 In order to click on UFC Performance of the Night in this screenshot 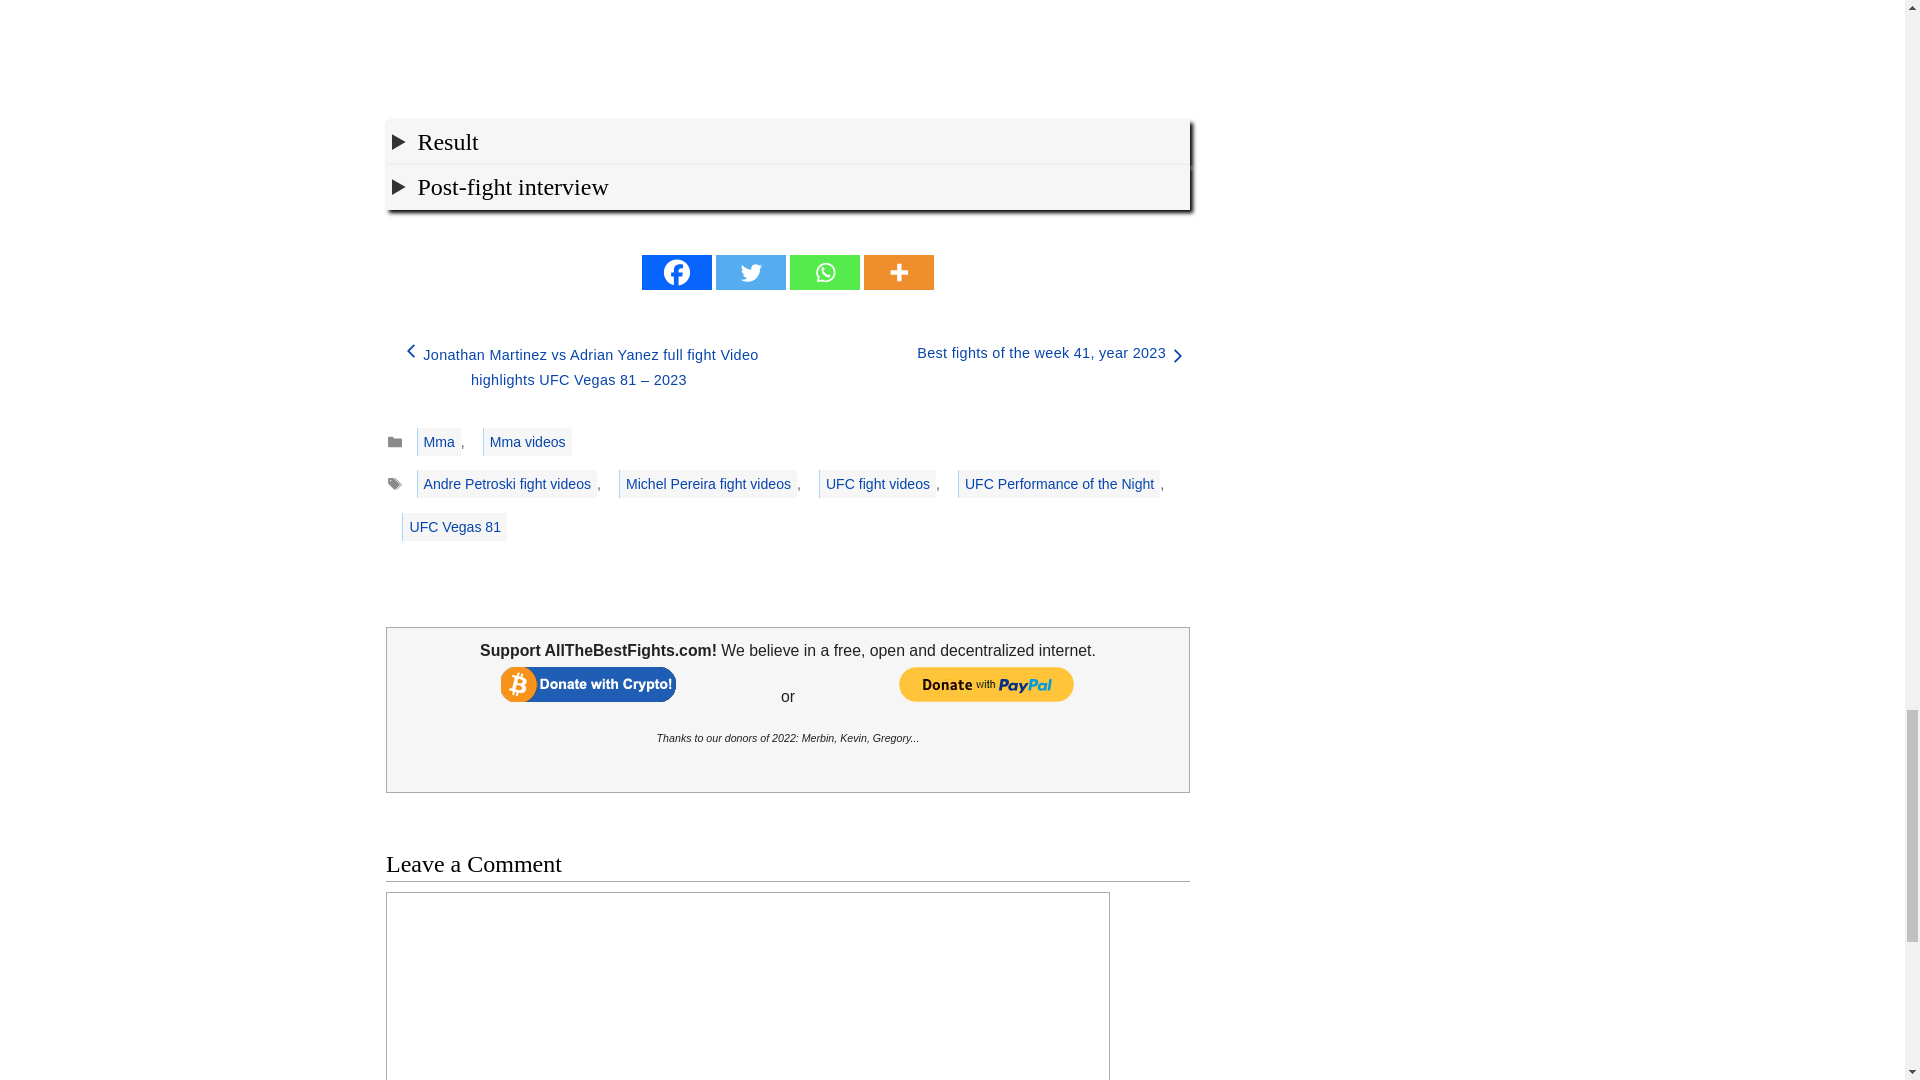, I will do `click(1058, 483)`.